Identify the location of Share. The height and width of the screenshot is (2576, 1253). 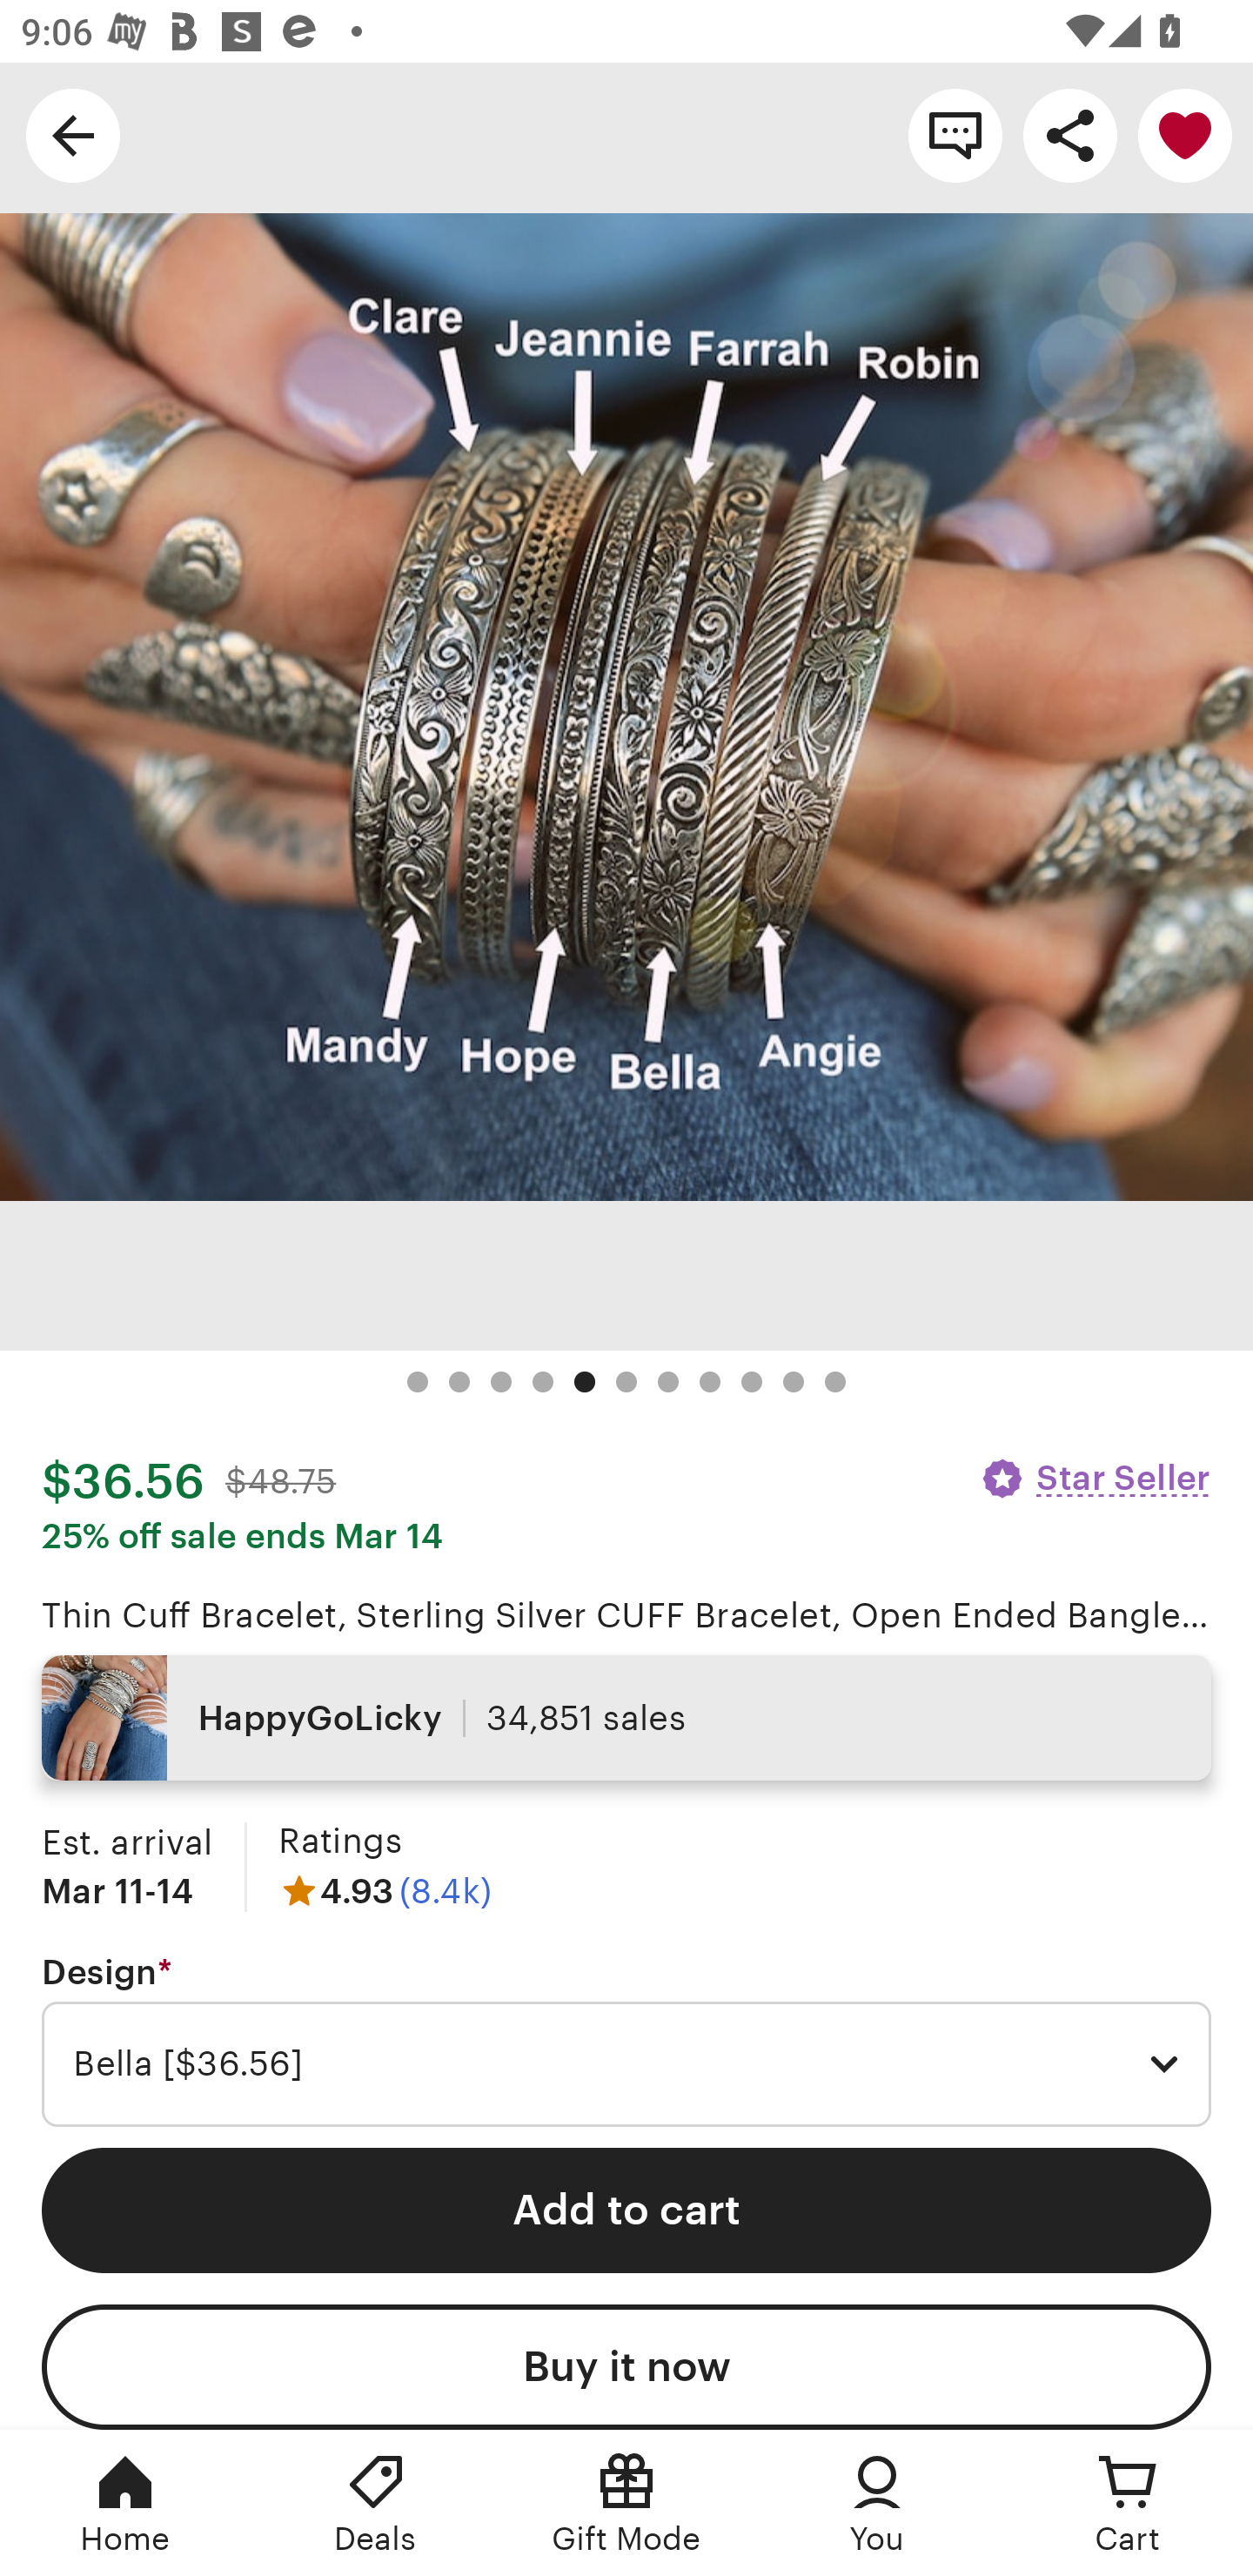
(1070, 134).